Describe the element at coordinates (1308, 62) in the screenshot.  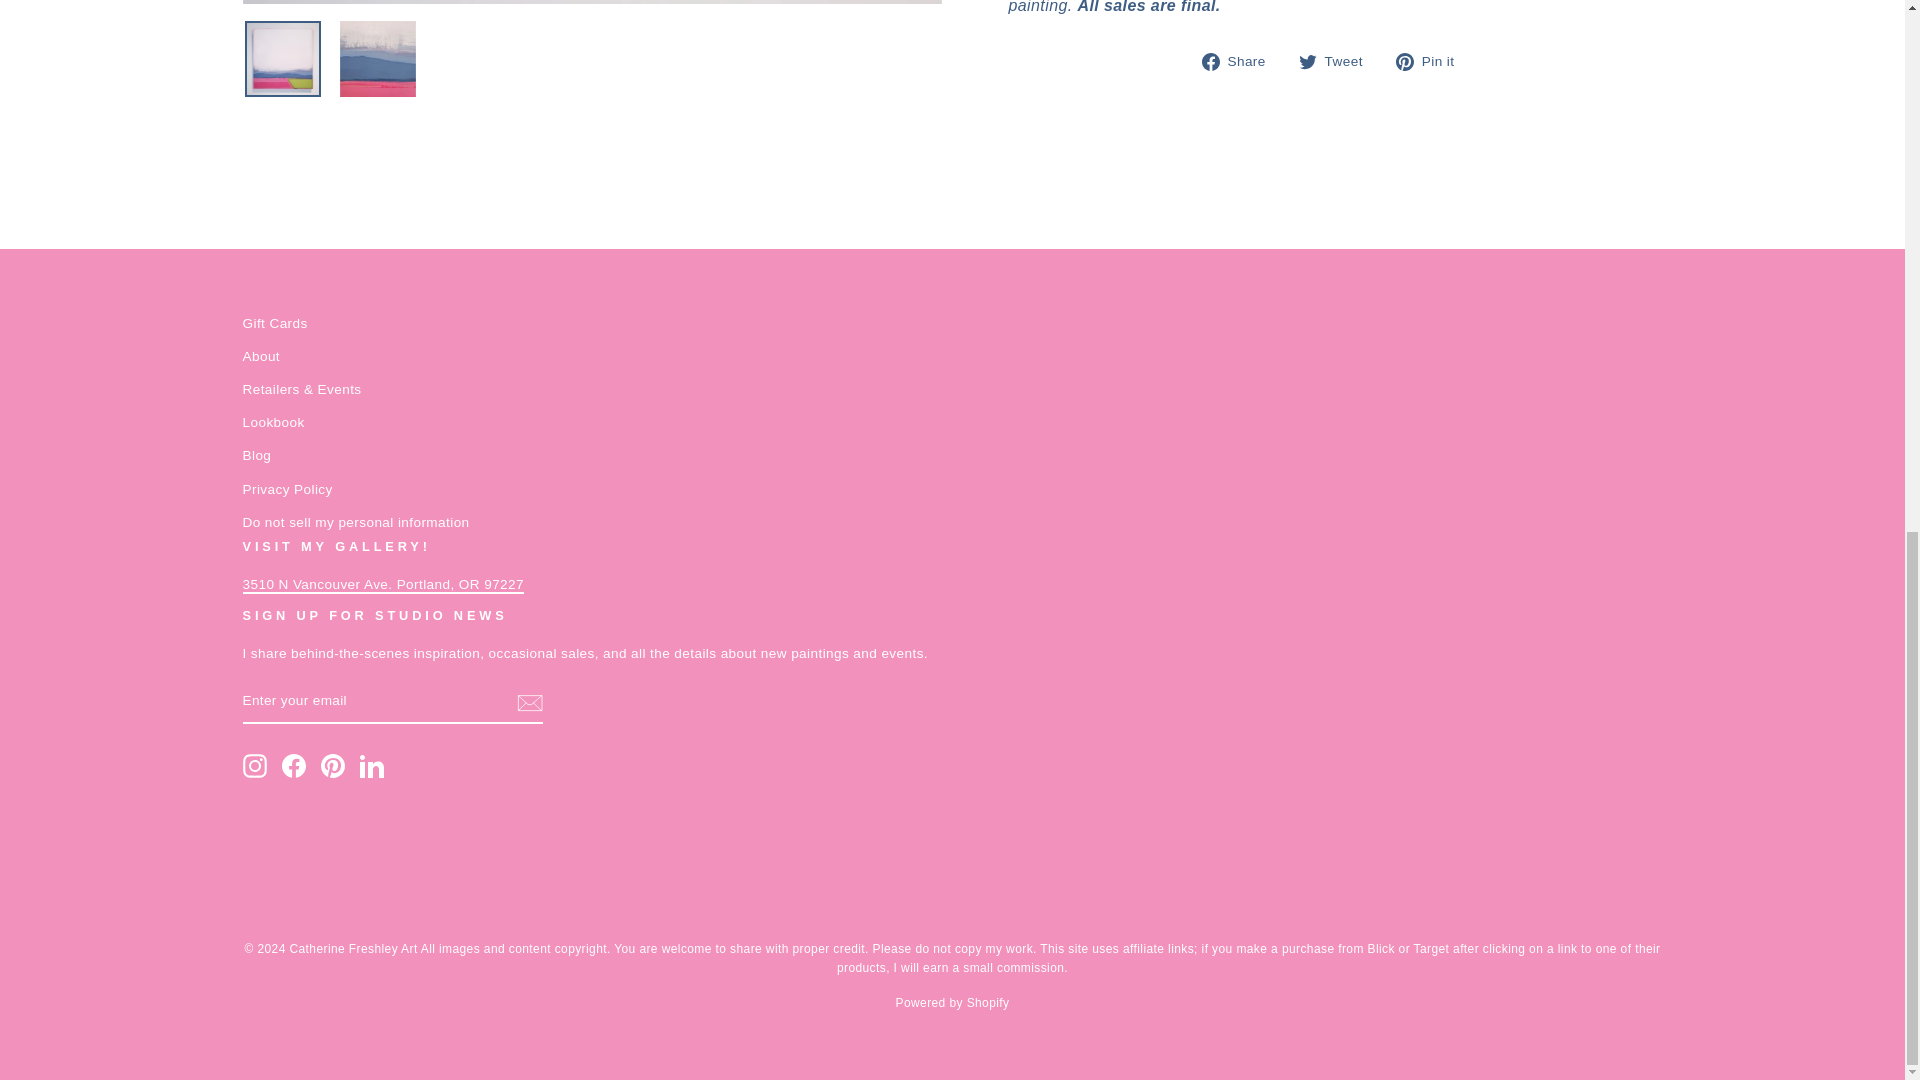
I see `twitter` at that location.